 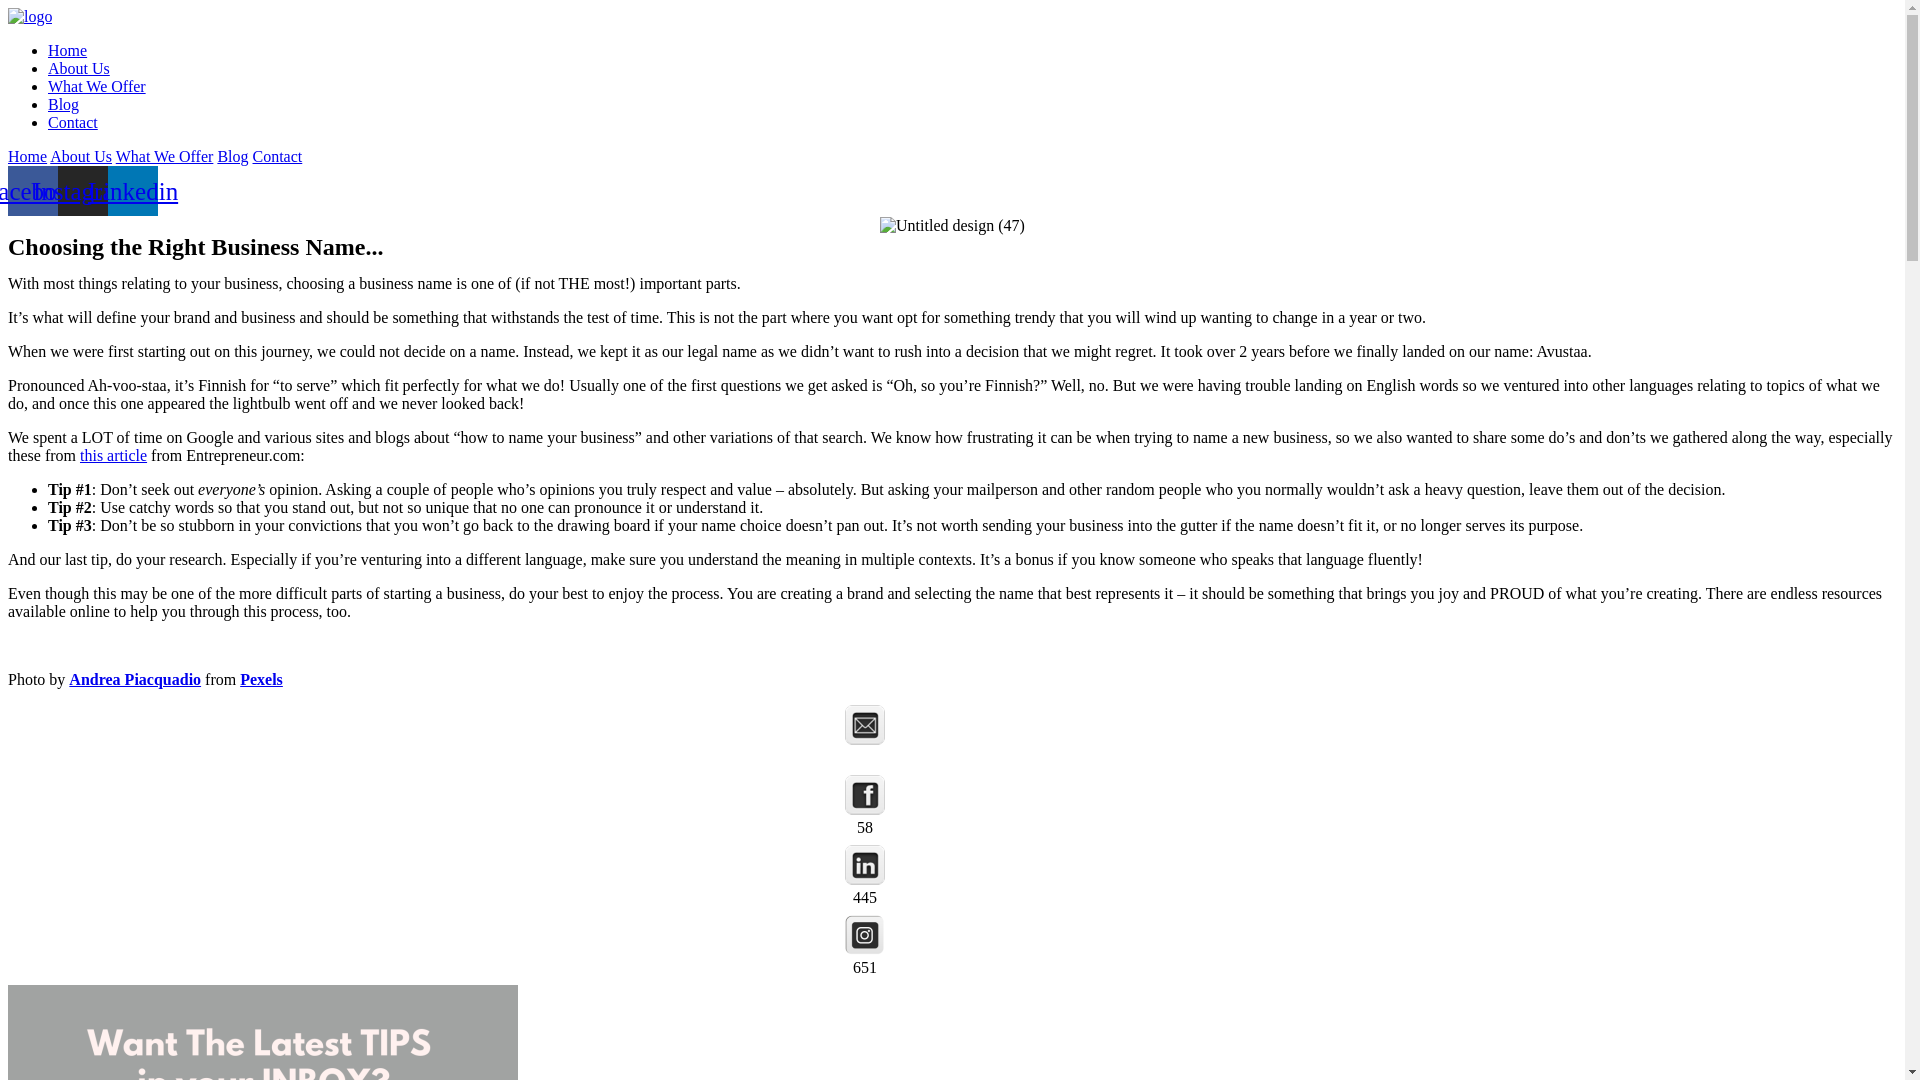 I want to click on Instagram, so click(x=83, y=191).